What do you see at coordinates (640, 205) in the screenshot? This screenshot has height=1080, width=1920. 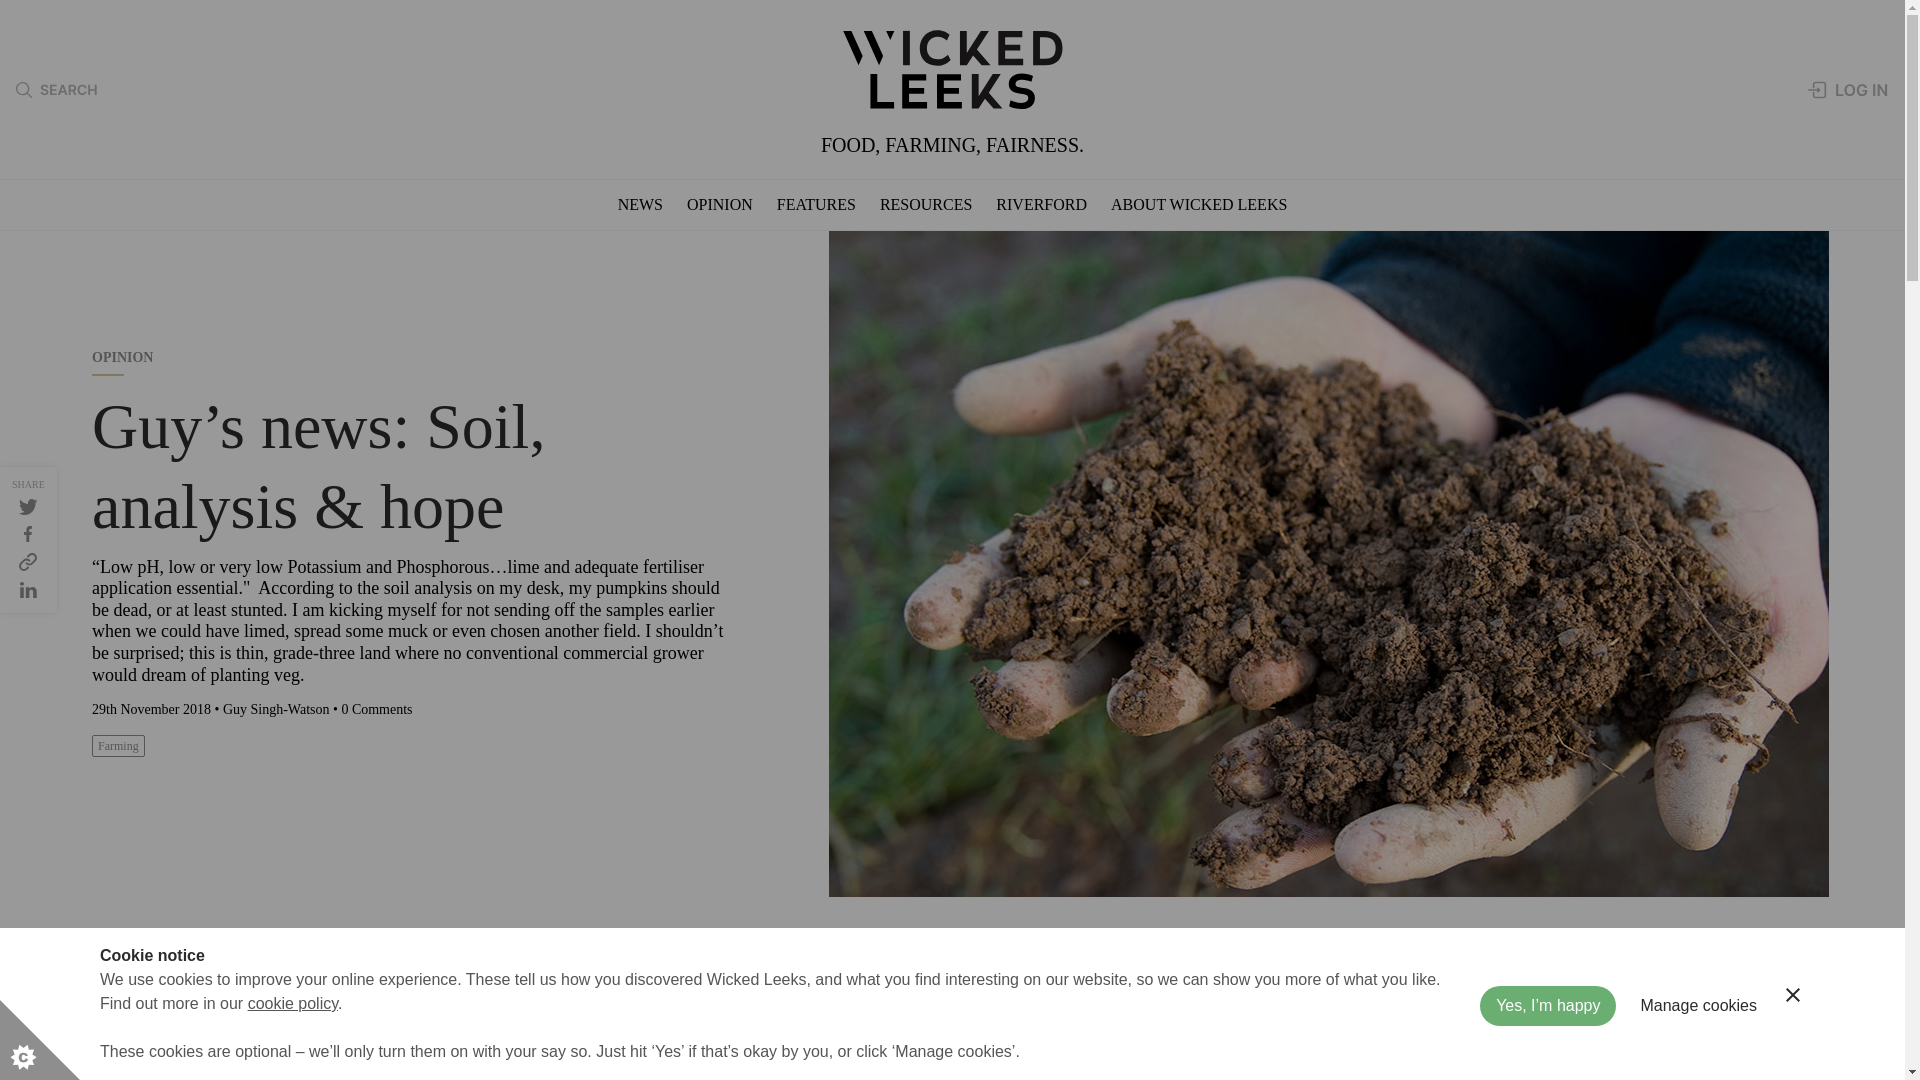 I see `NEWS` at bounding box center [640, 205].